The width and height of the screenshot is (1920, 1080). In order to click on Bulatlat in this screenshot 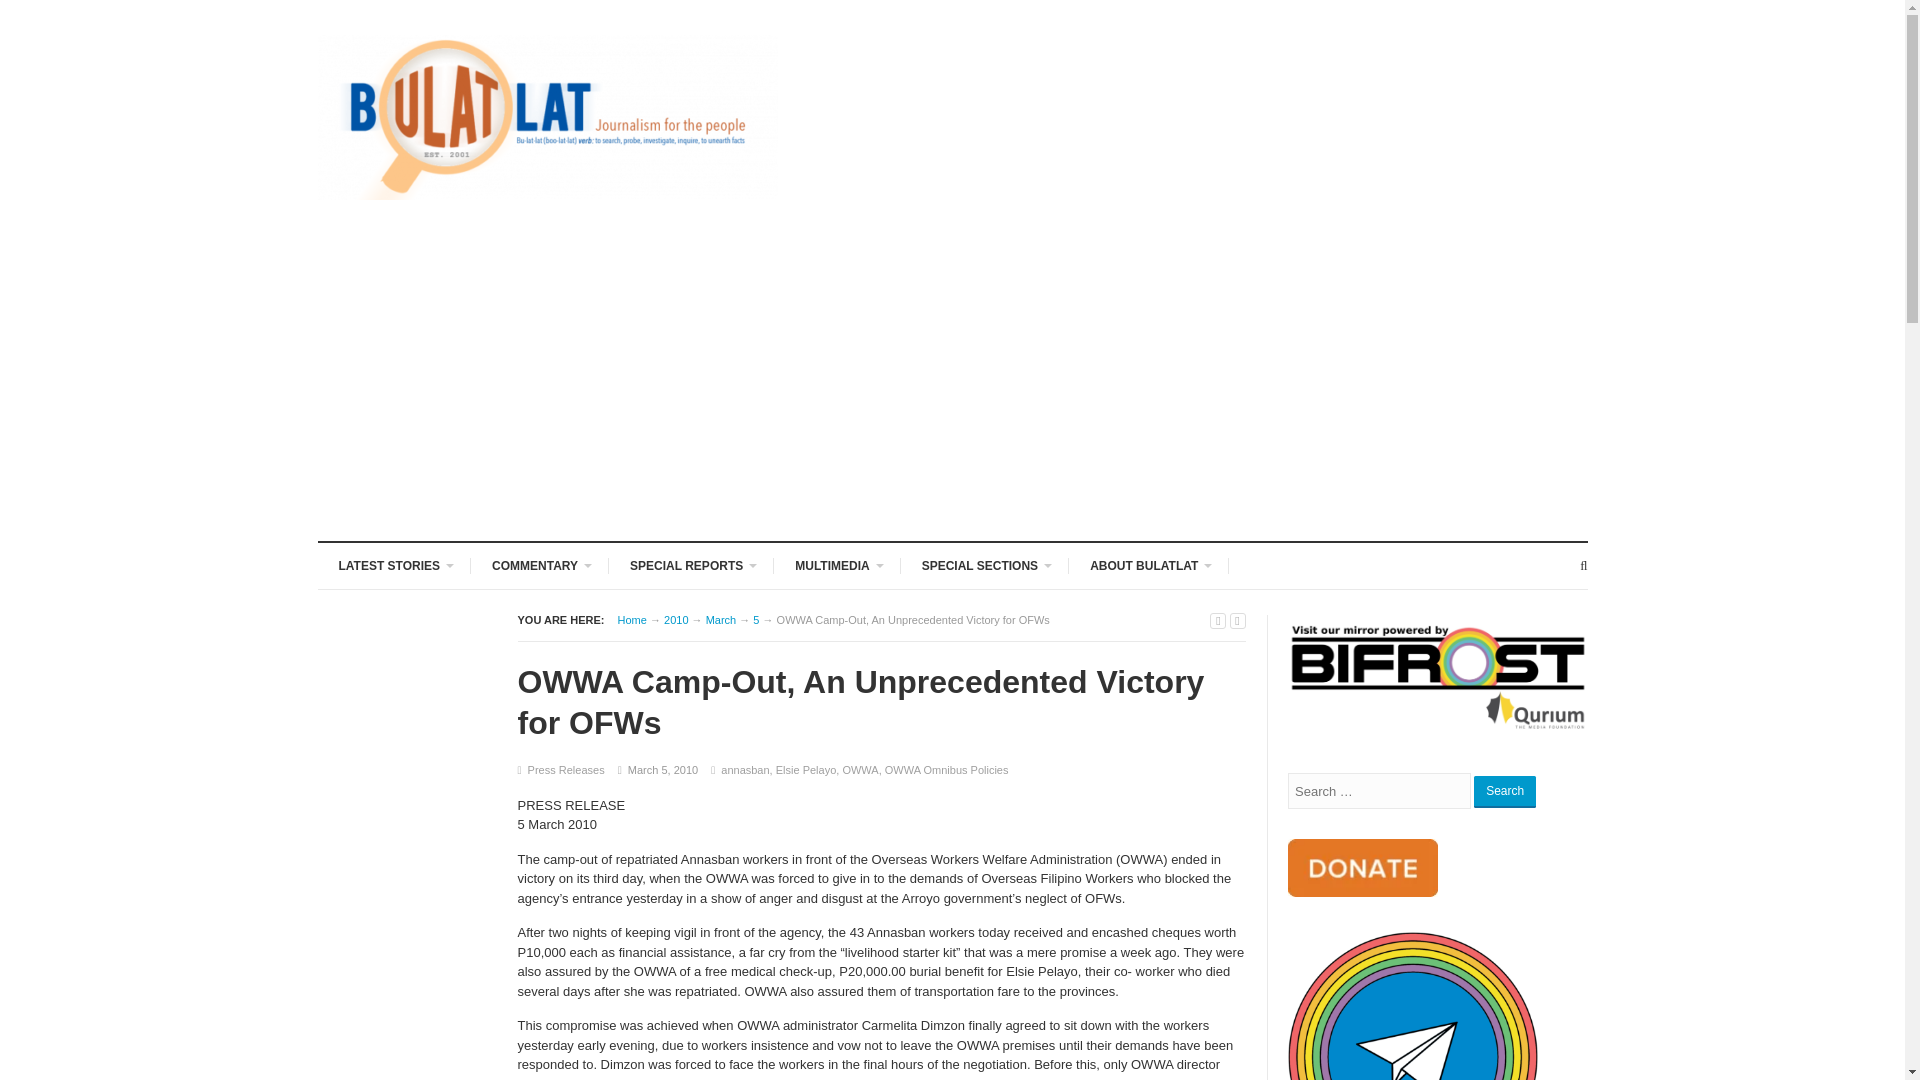, I will do `click(632, 620)`.